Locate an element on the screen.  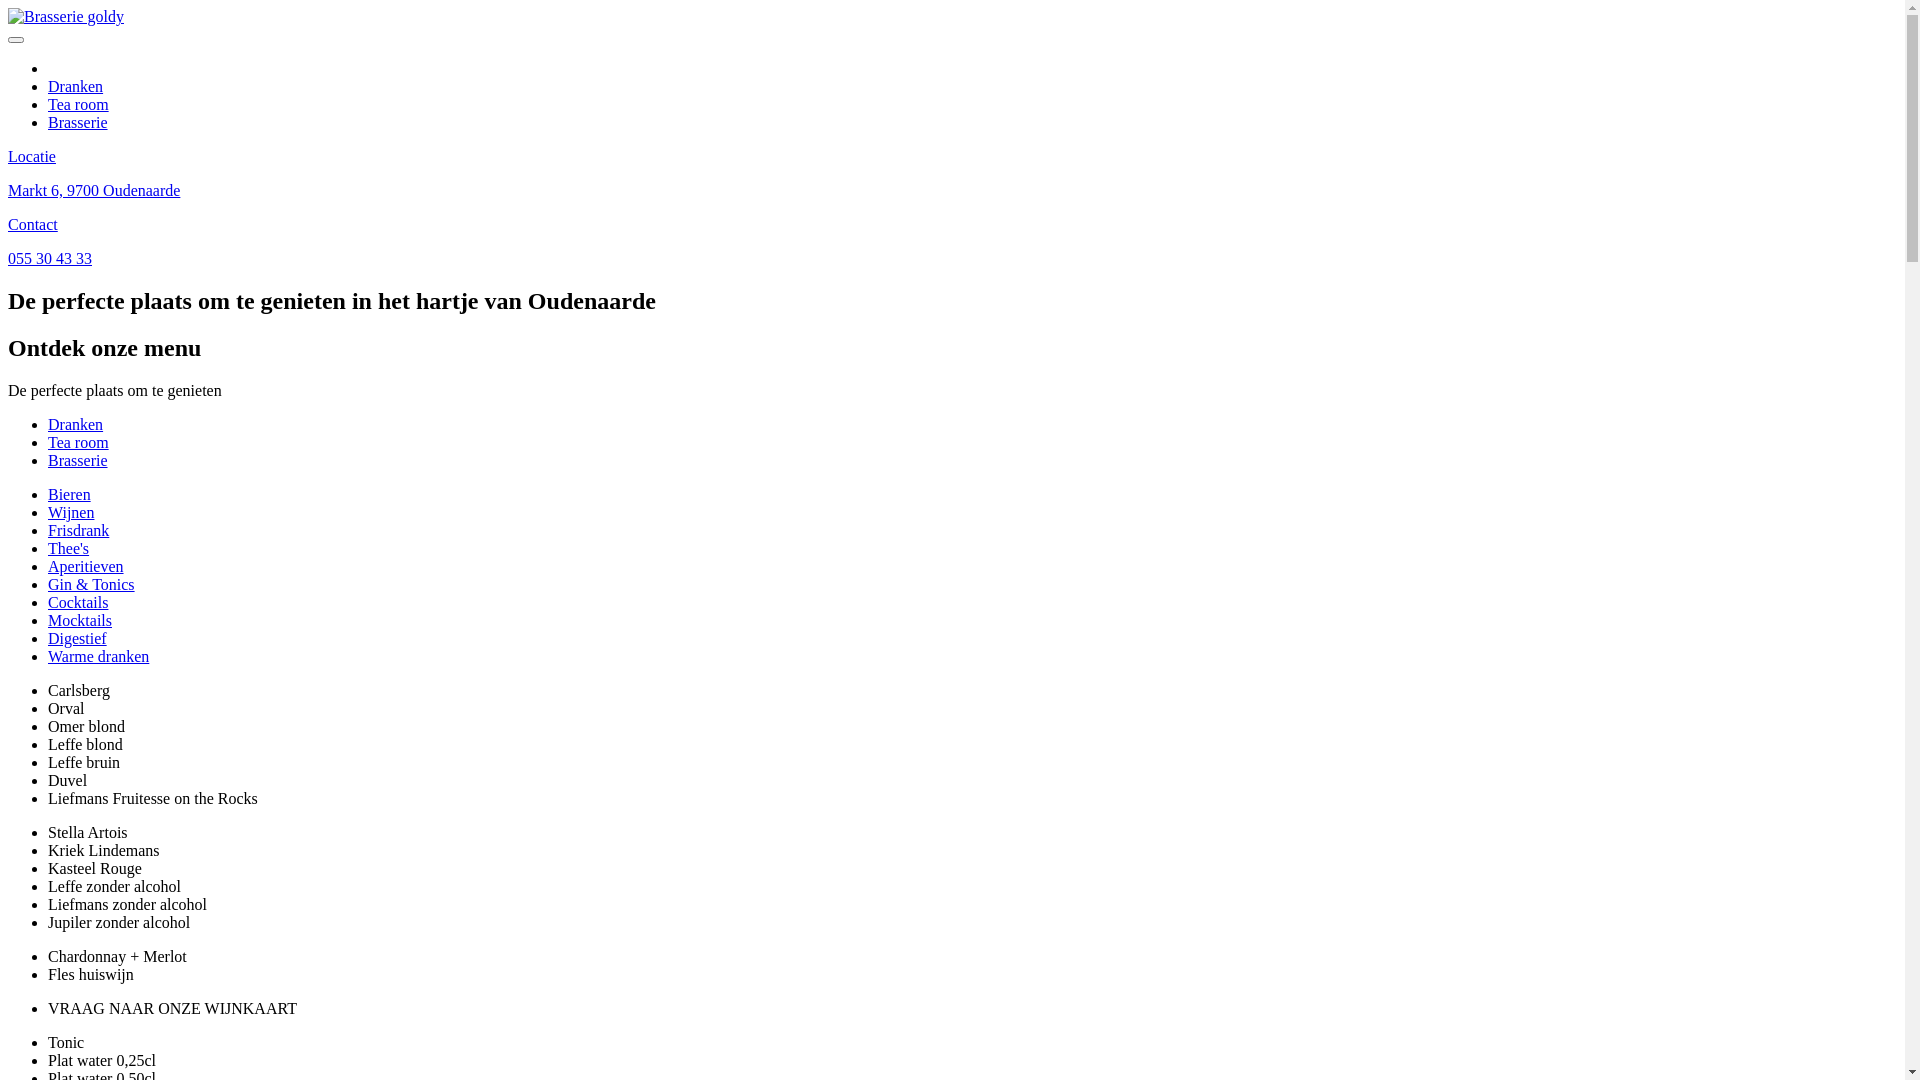
Thee's is located at coordinates (68, 548).